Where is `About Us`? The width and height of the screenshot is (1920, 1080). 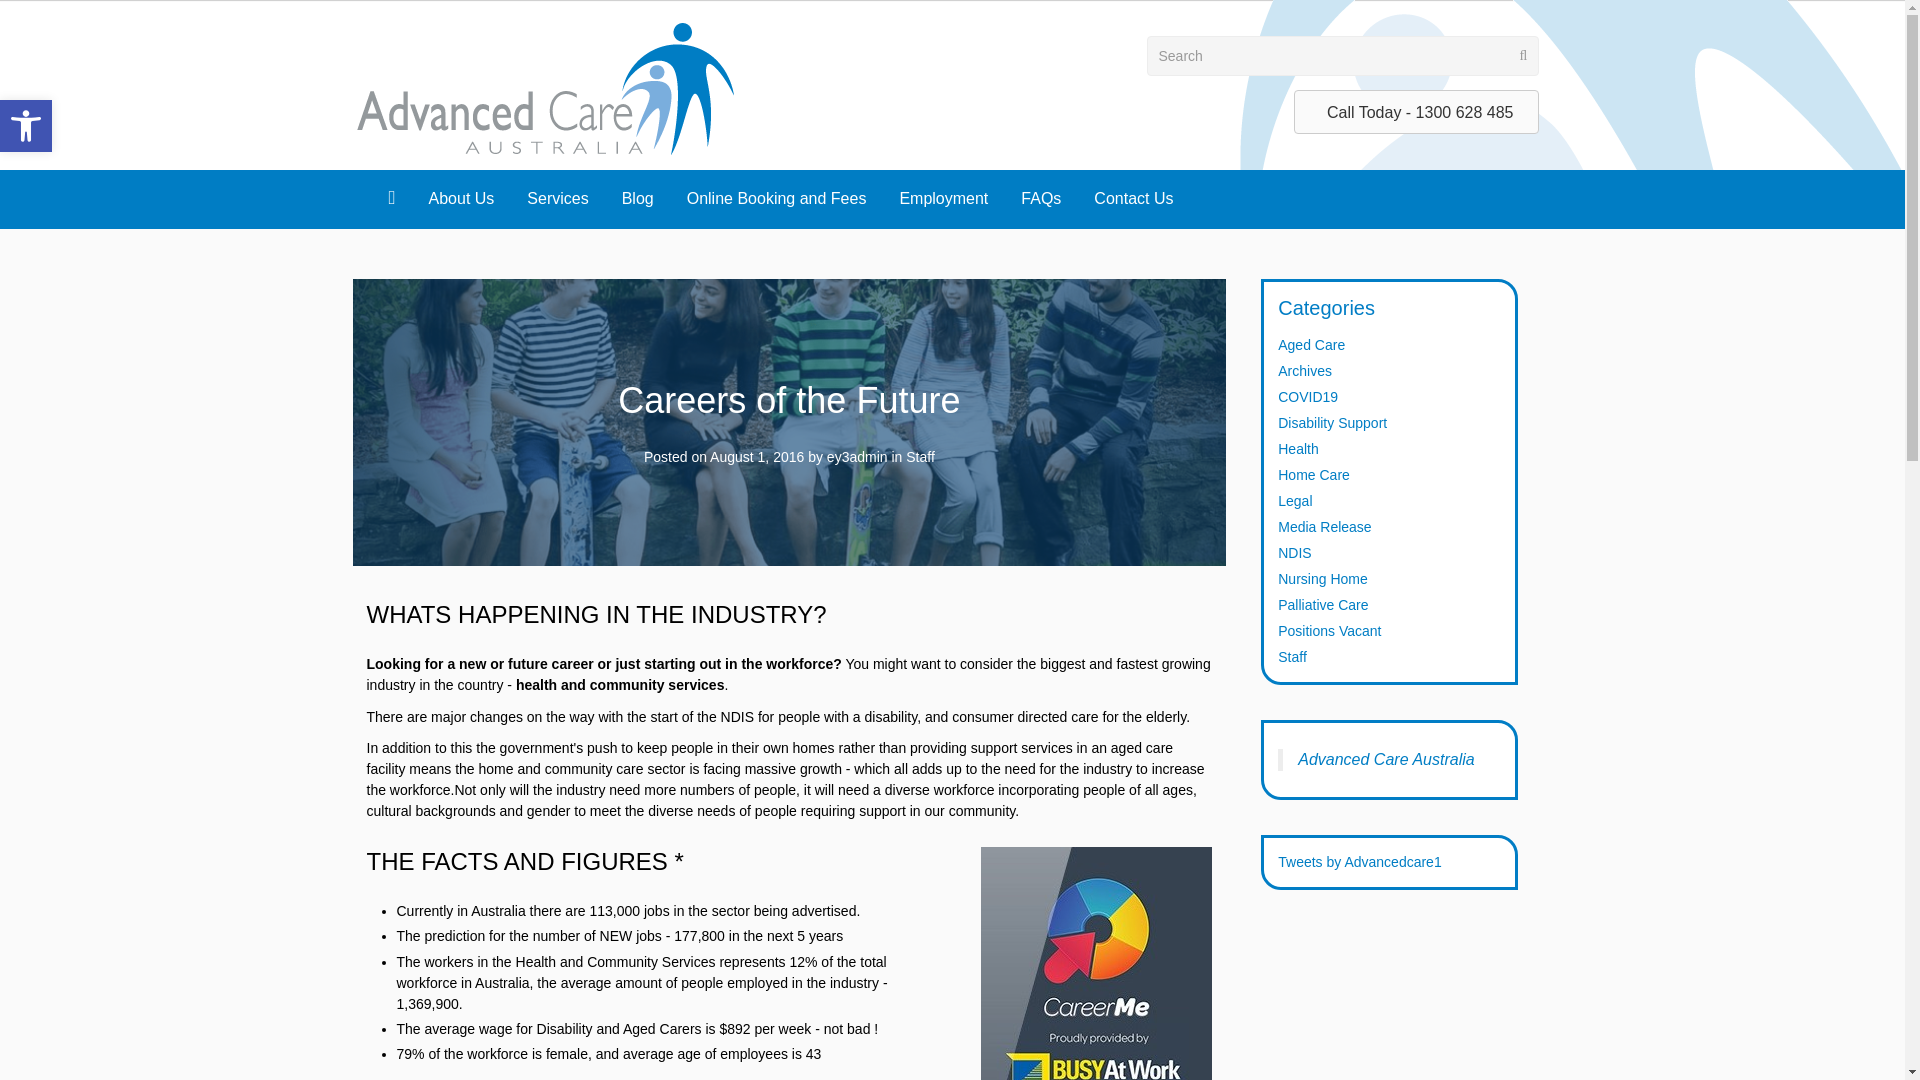
About Us is located at coordinates (461, 198).